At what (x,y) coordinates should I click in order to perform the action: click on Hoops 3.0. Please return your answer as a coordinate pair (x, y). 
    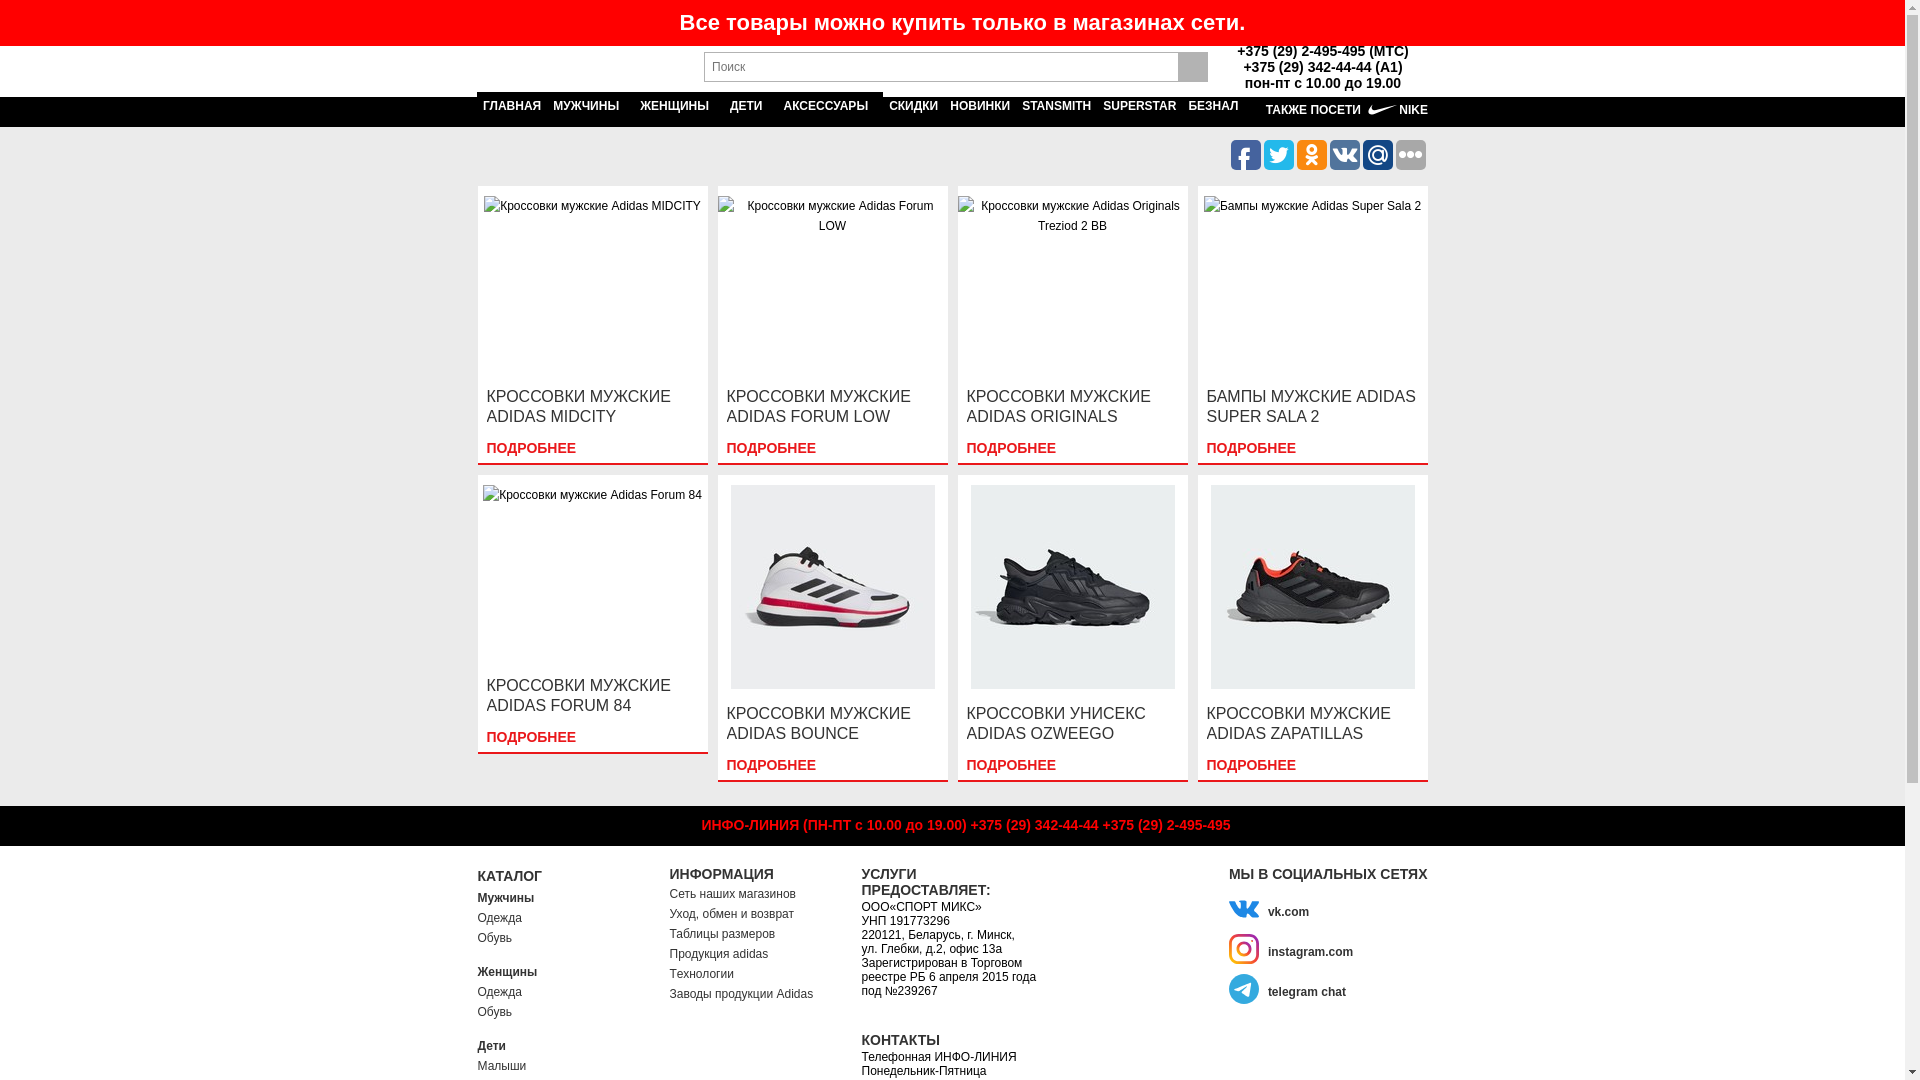
    Looking at the image, I should click on (28, 64).